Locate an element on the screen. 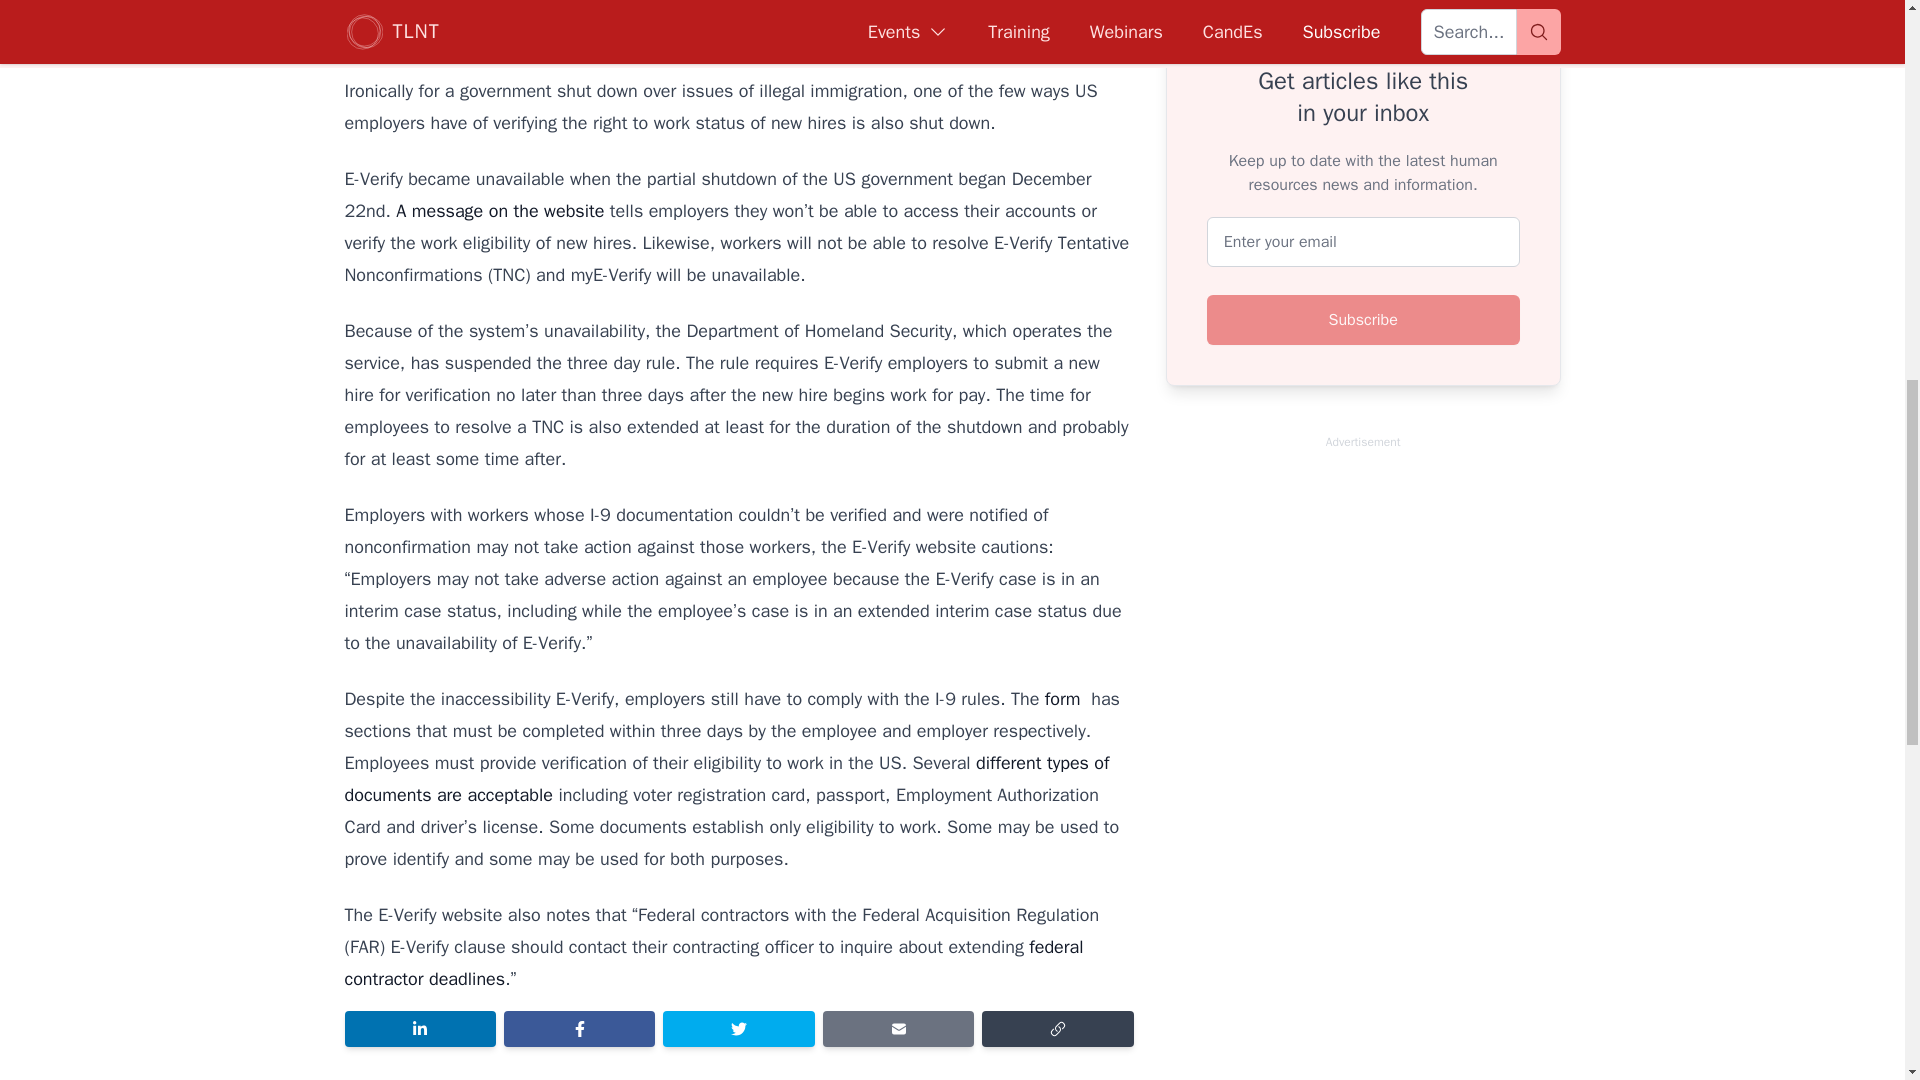 Image resolution: width=1920 pixels, height=1080 pixels. form  is located at coordinates (1067, 698).